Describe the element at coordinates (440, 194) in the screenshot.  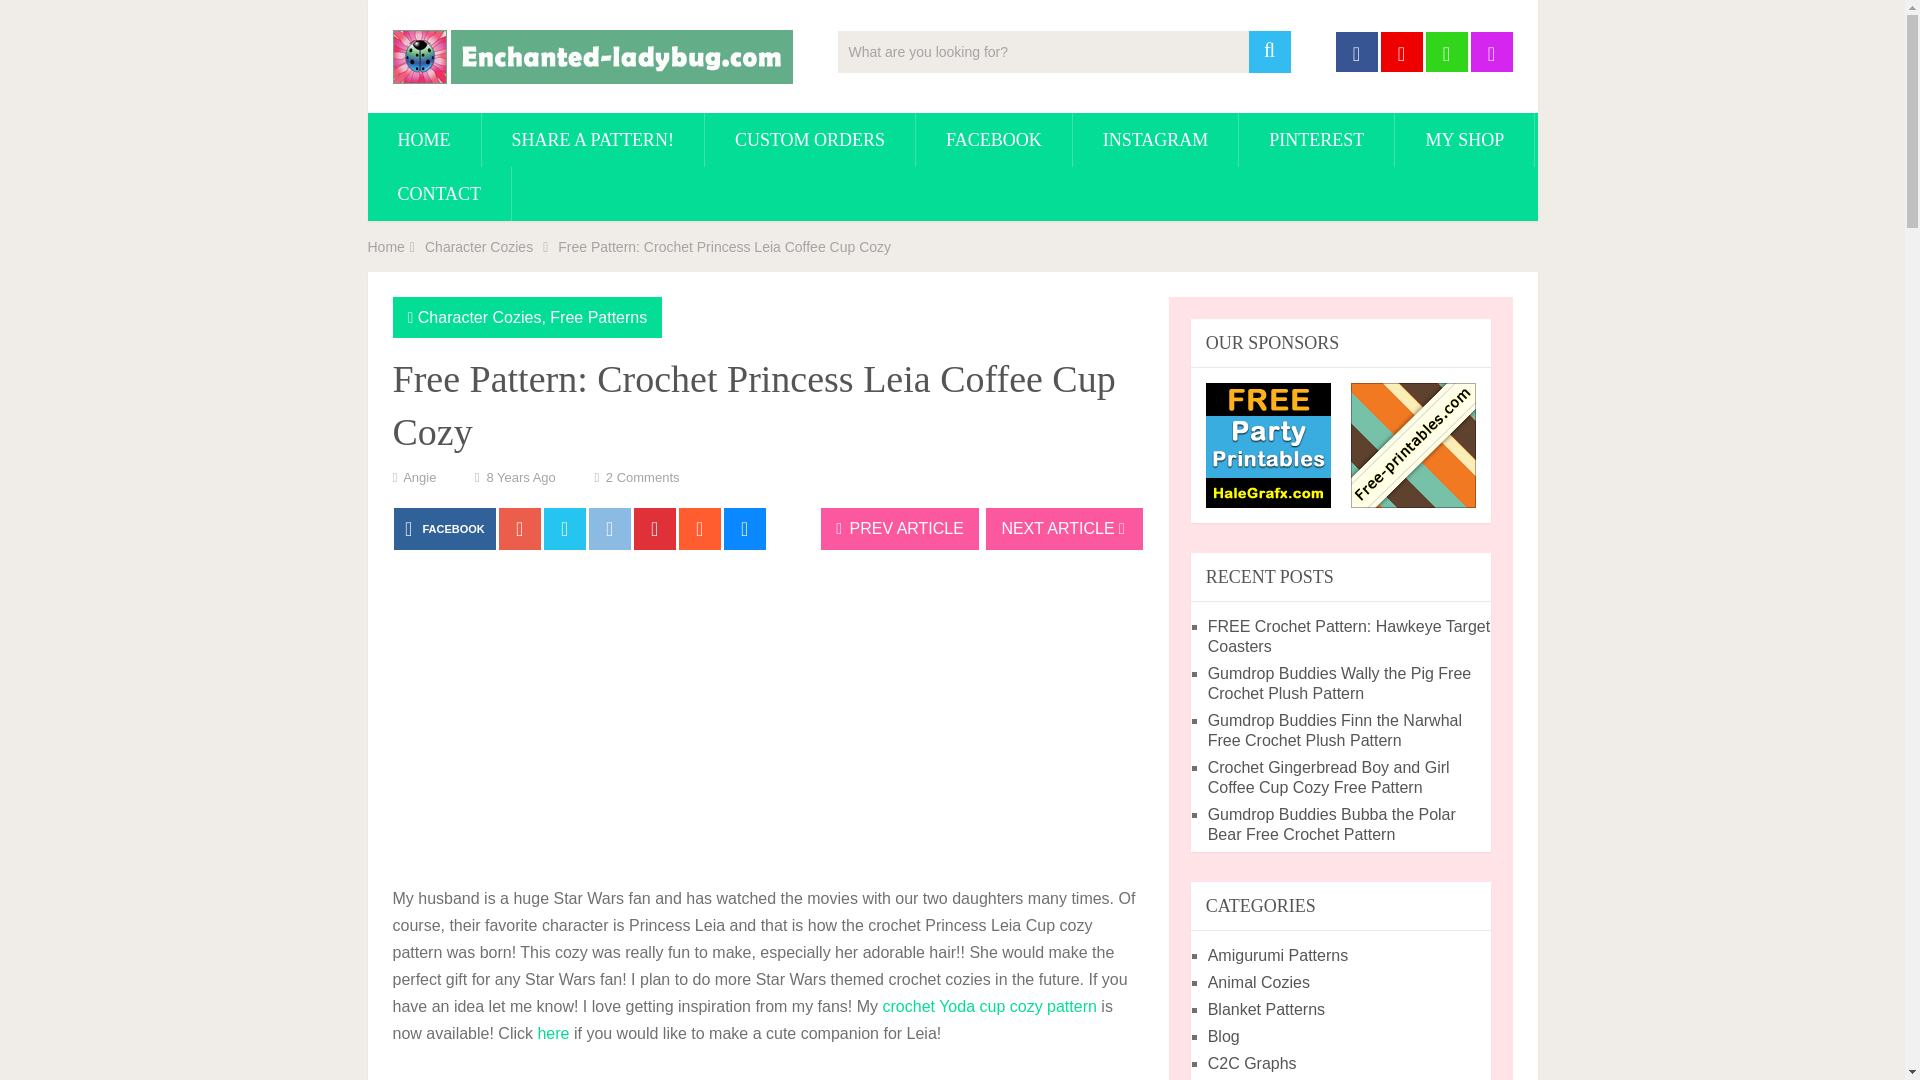
I see `CONTACT` at that location.